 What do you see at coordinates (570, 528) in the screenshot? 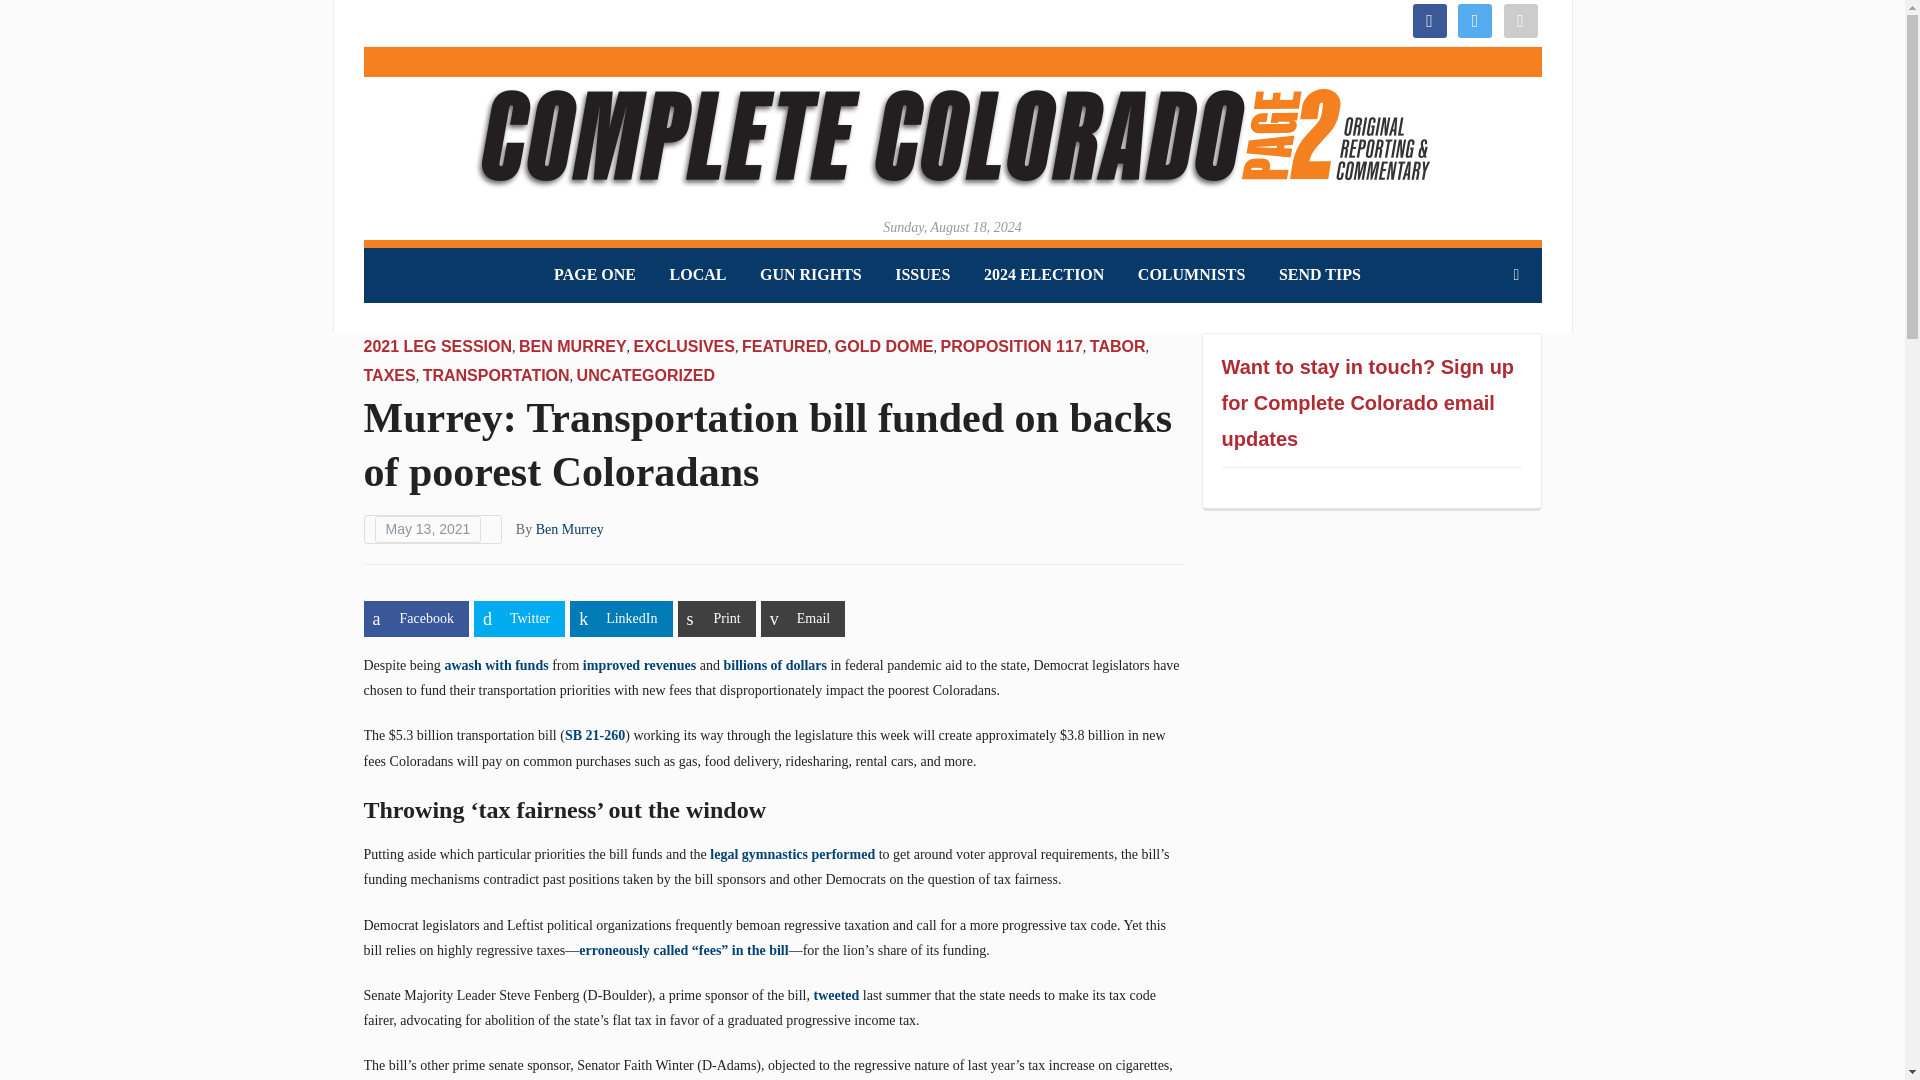
I see `Posts by Ben Murrey` at bounding box center [570, 528].